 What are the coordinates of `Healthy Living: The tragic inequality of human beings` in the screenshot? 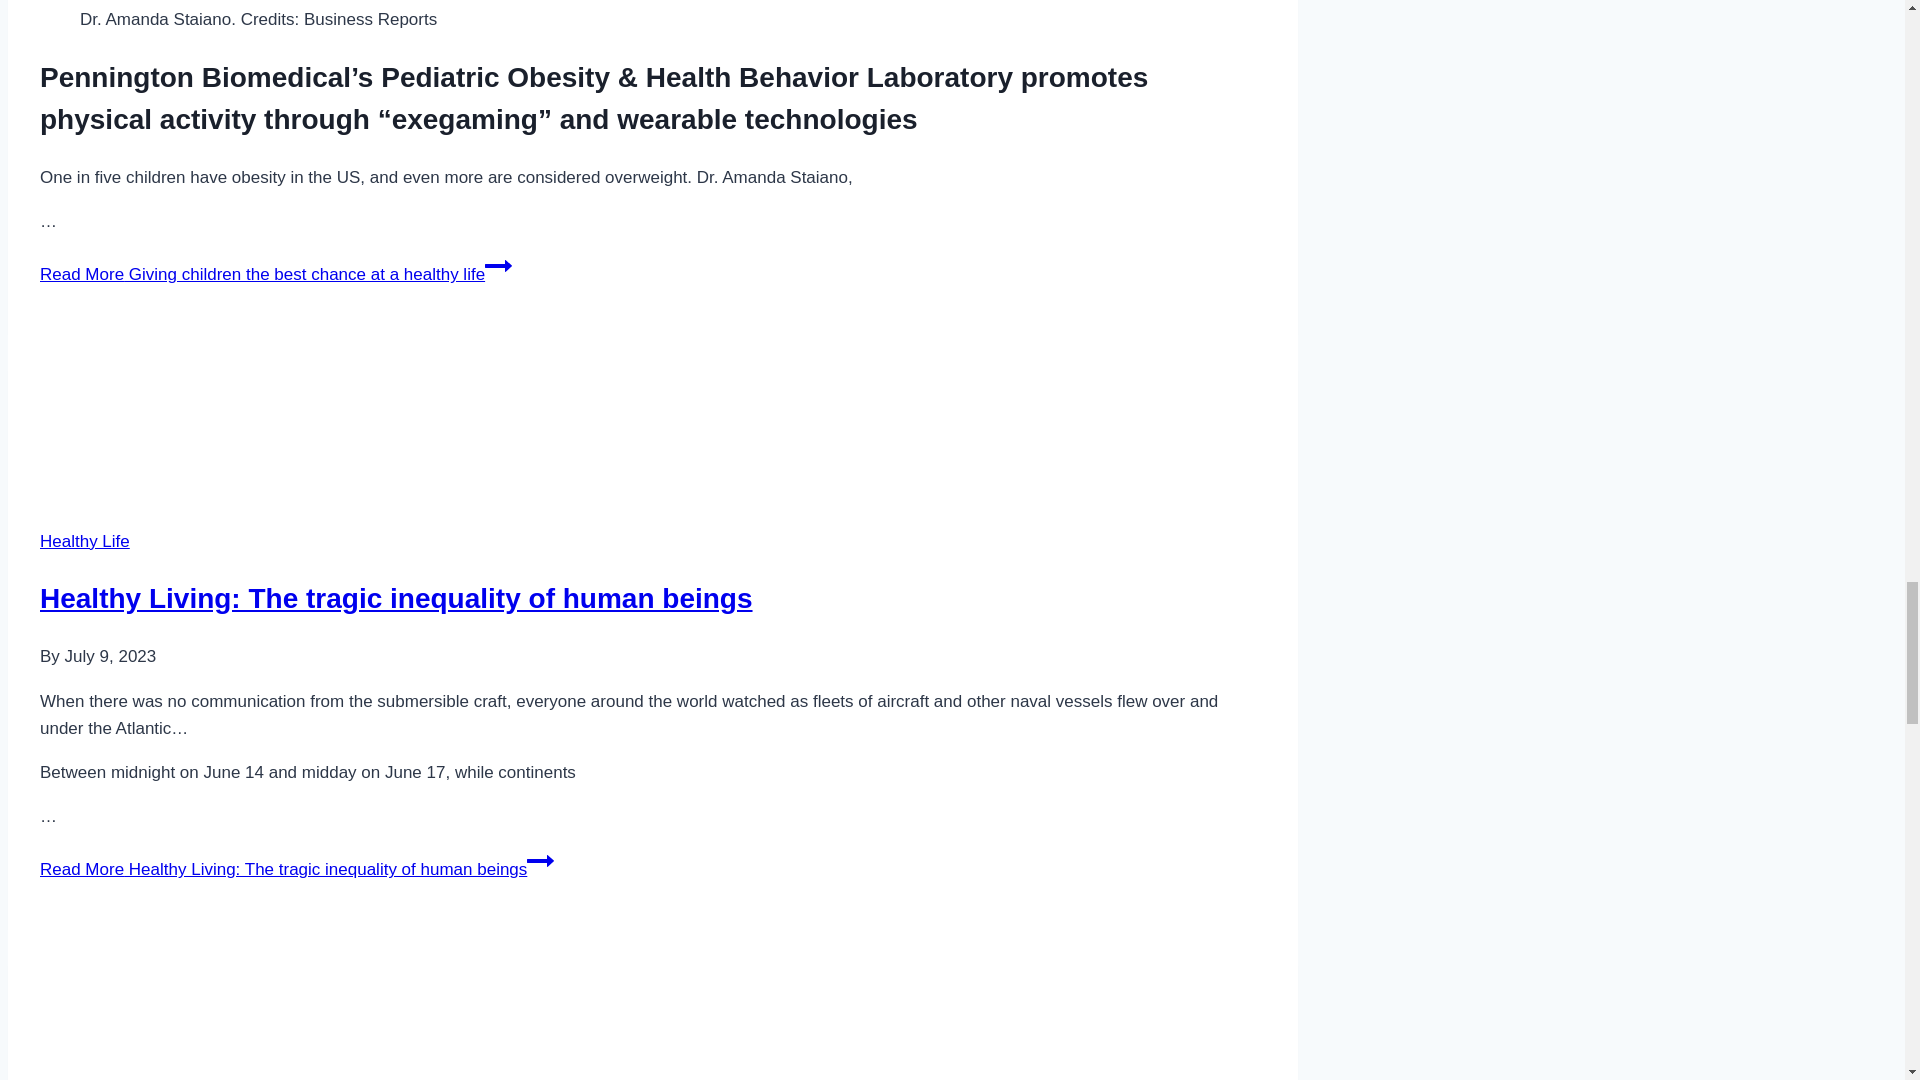 It's located at (391, 413).